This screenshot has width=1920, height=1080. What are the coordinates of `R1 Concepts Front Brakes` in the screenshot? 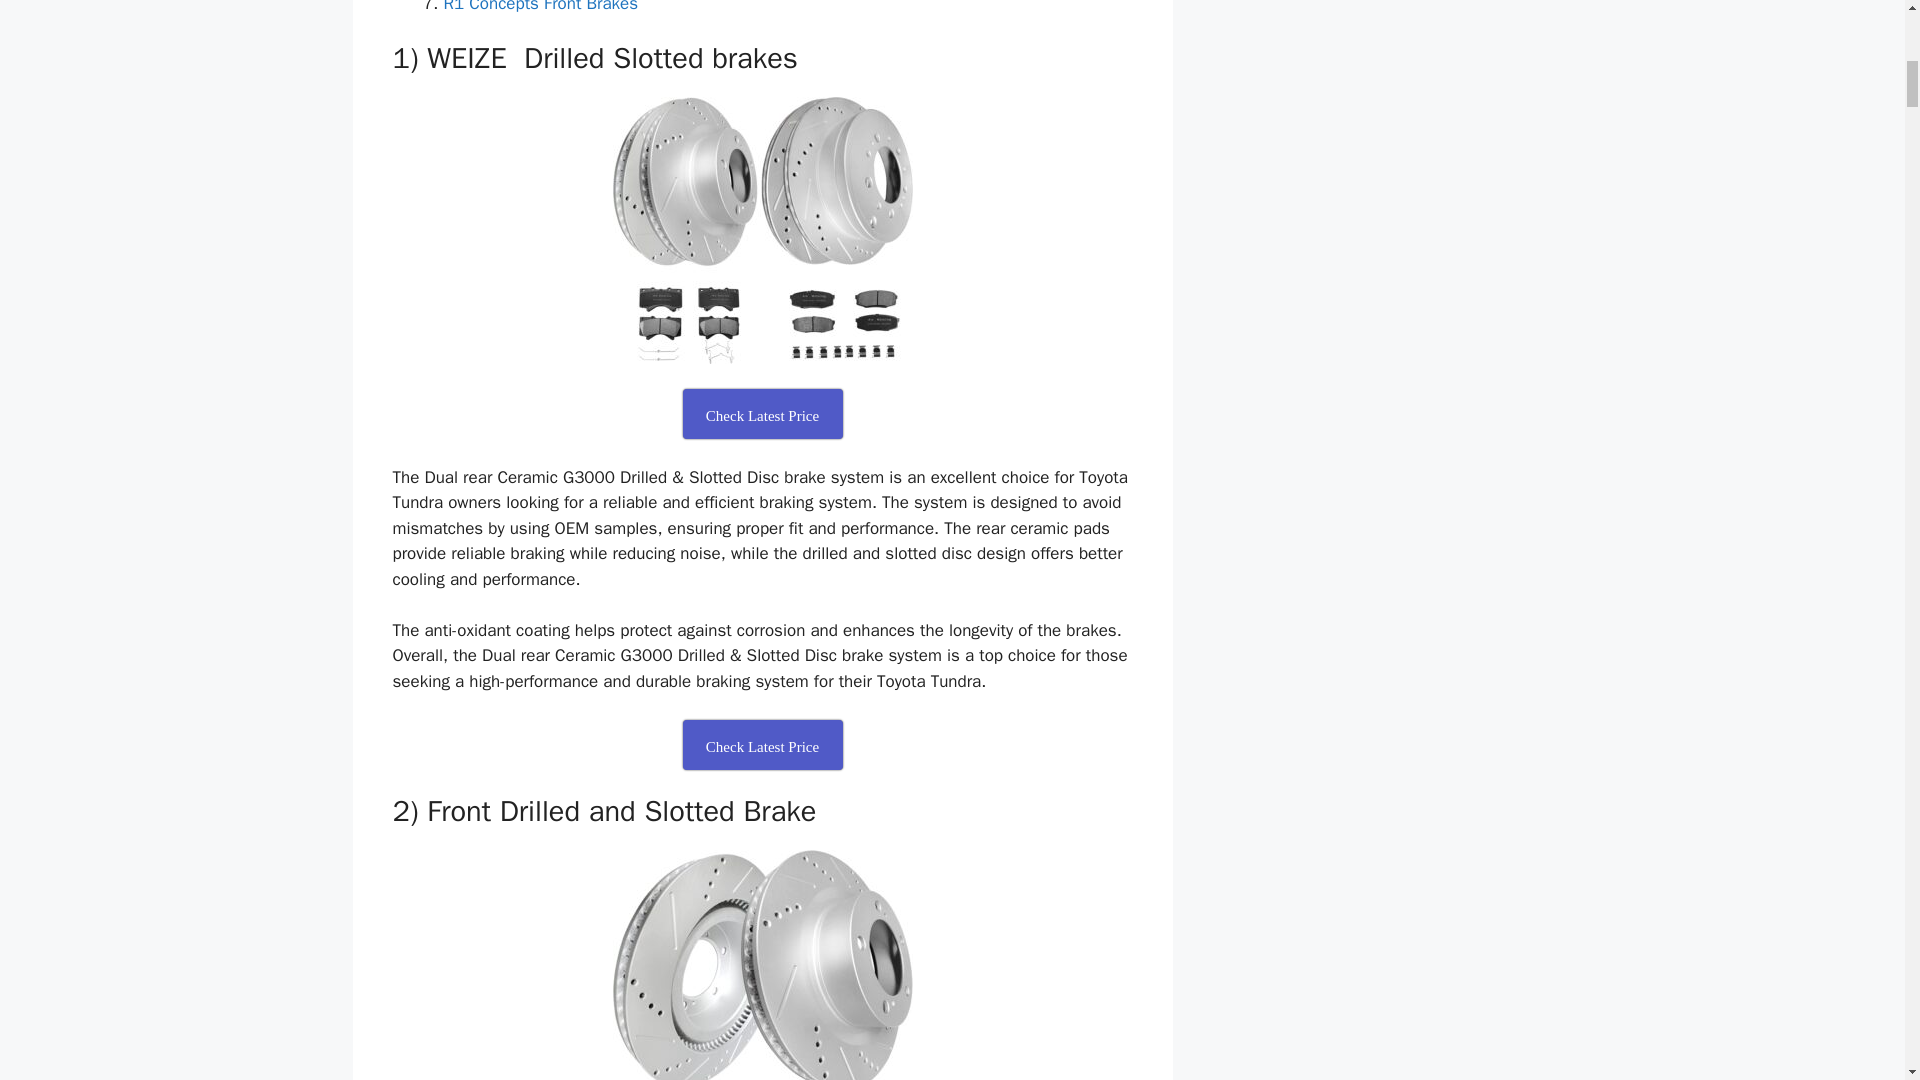 It's located at (541, 7).